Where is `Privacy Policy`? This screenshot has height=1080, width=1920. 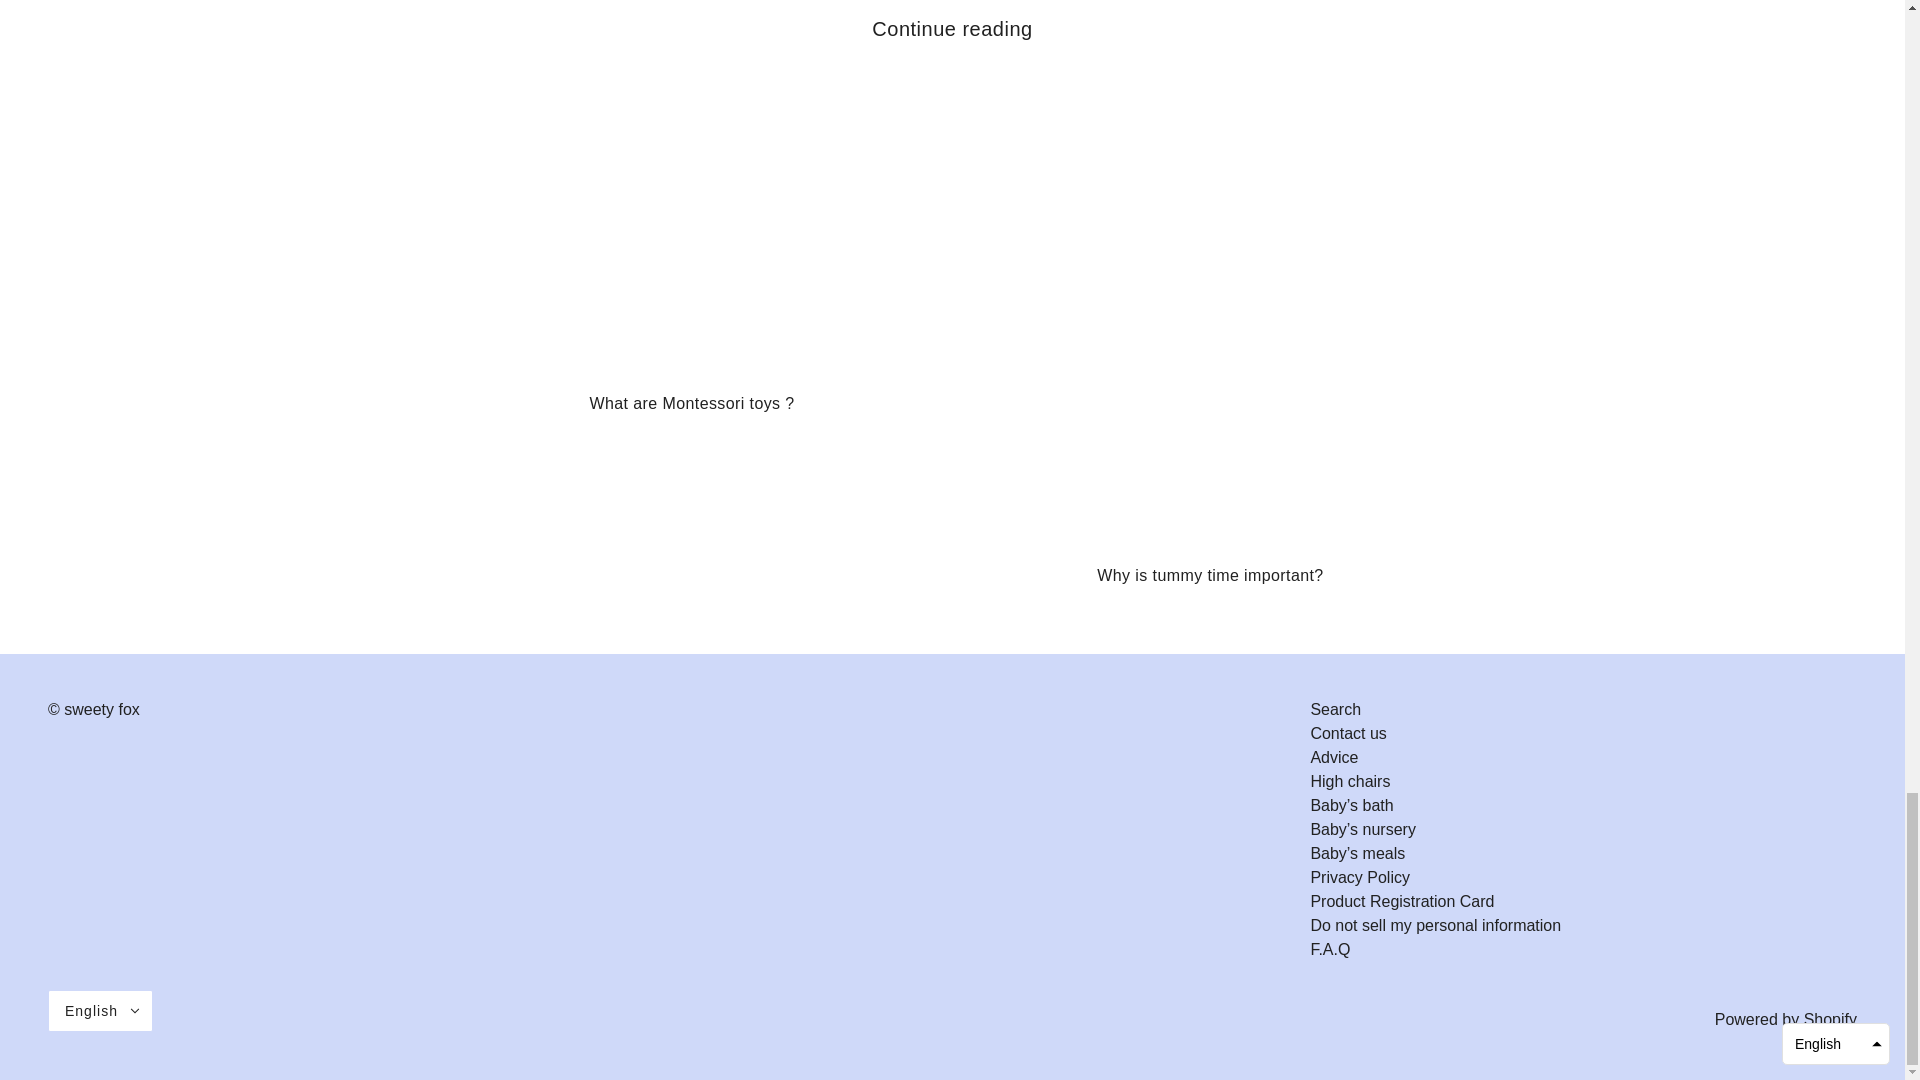
Privacy Policy is located at coordinates (1359, 877).